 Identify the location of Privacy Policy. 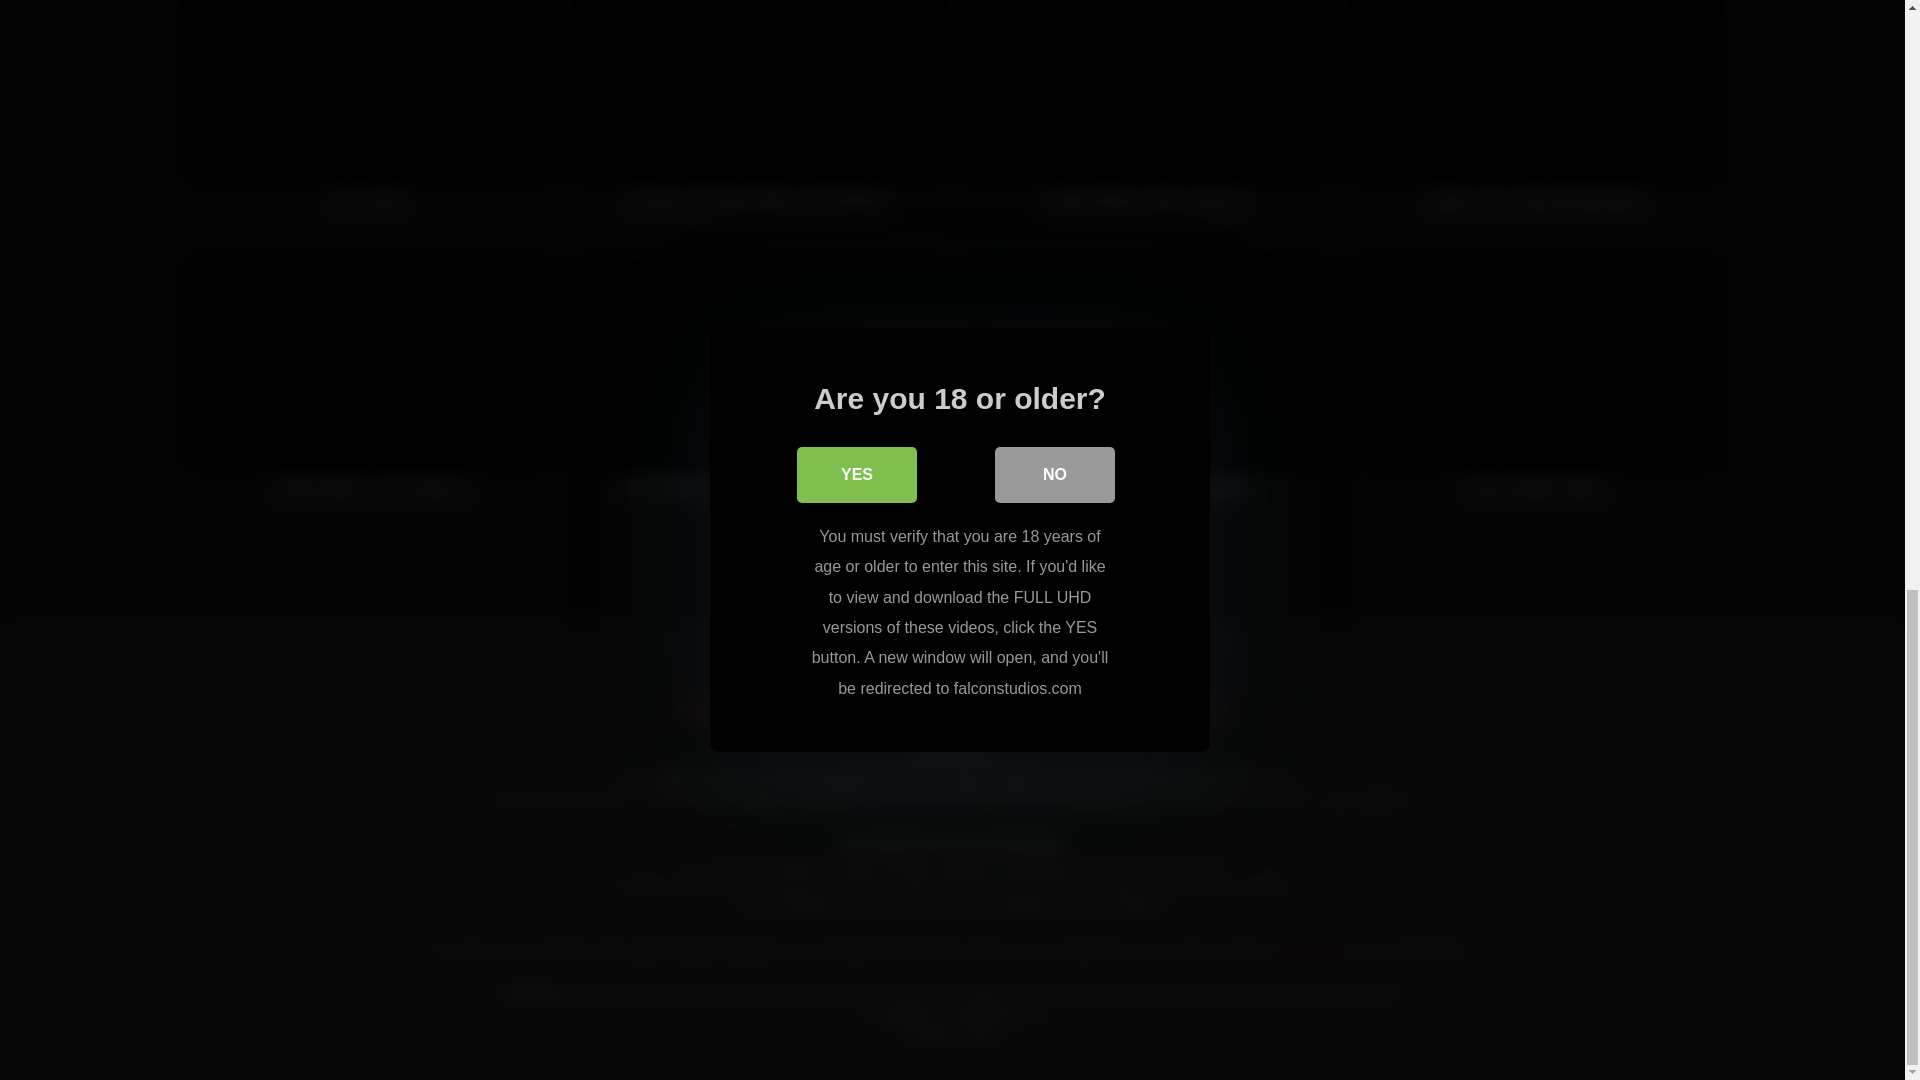
(812, 710).